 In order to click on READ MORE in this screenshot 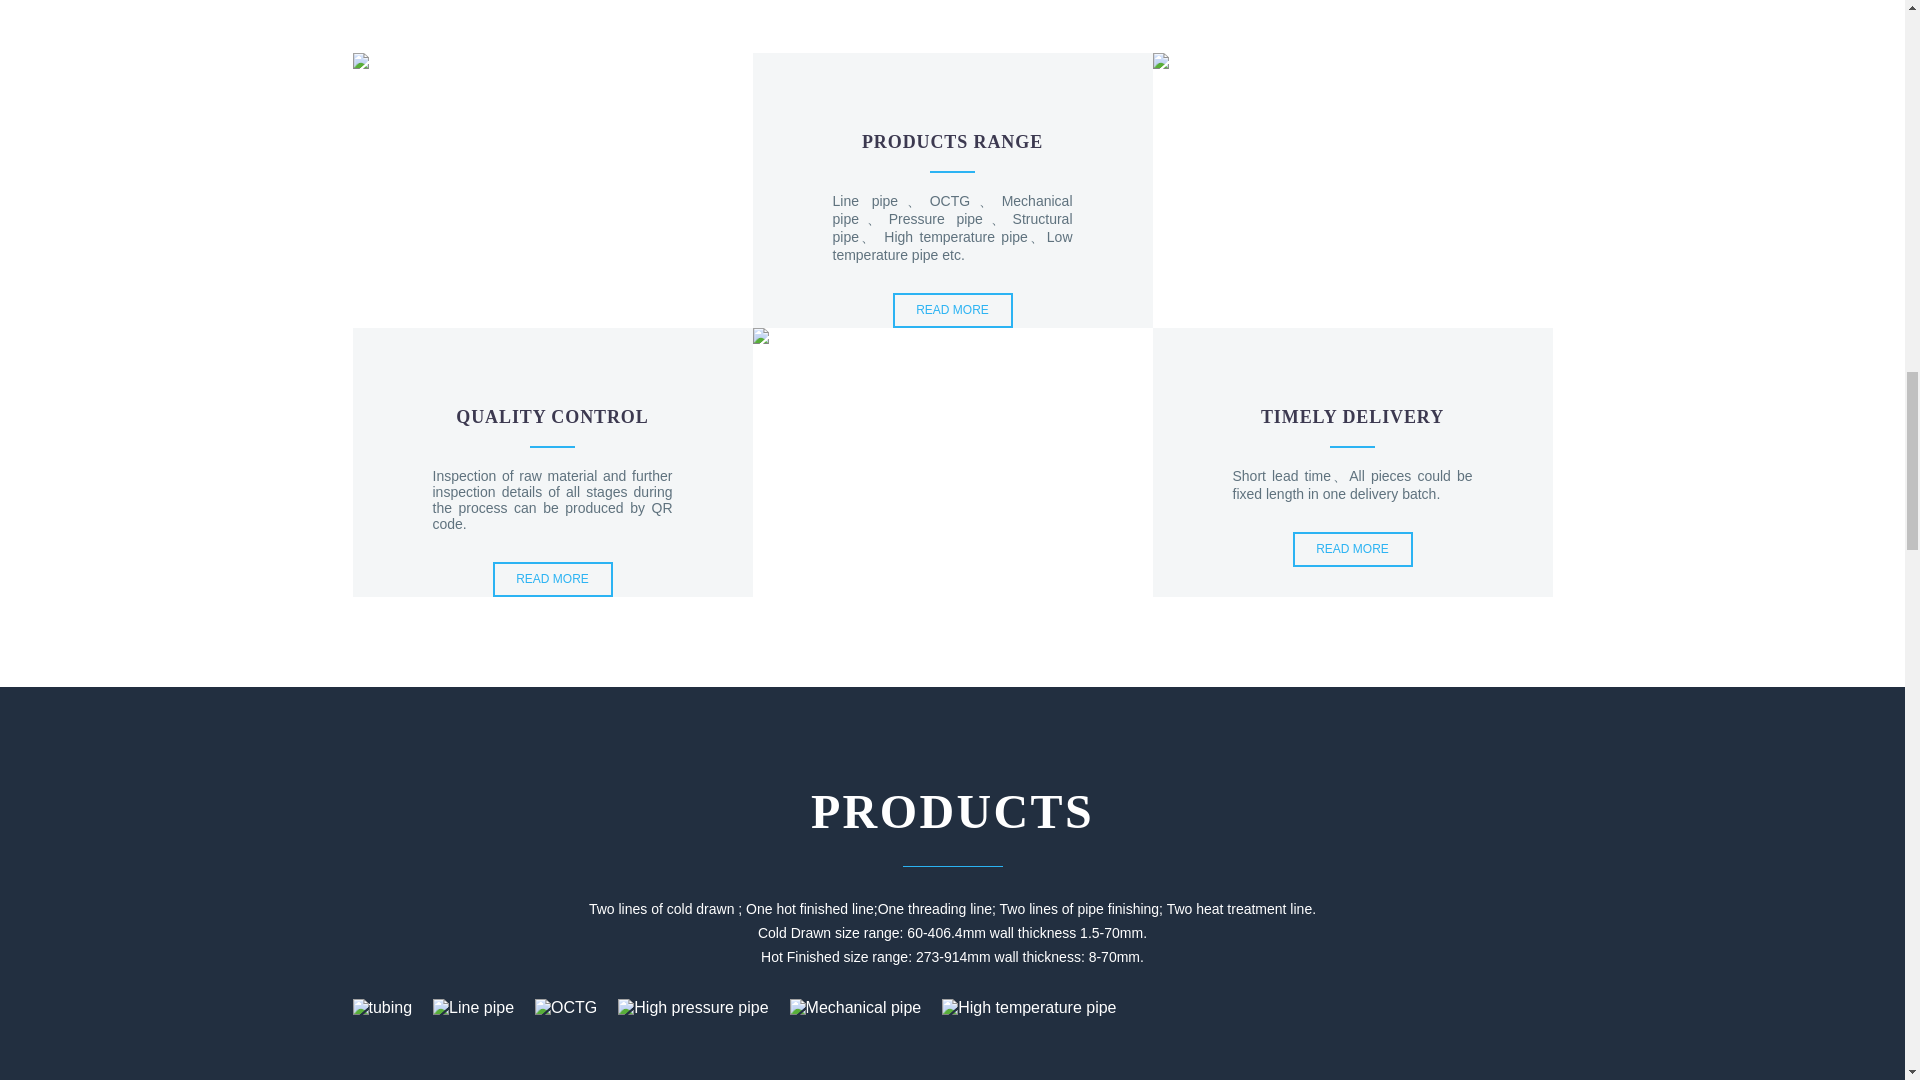, I will do `click(552, 579)`.